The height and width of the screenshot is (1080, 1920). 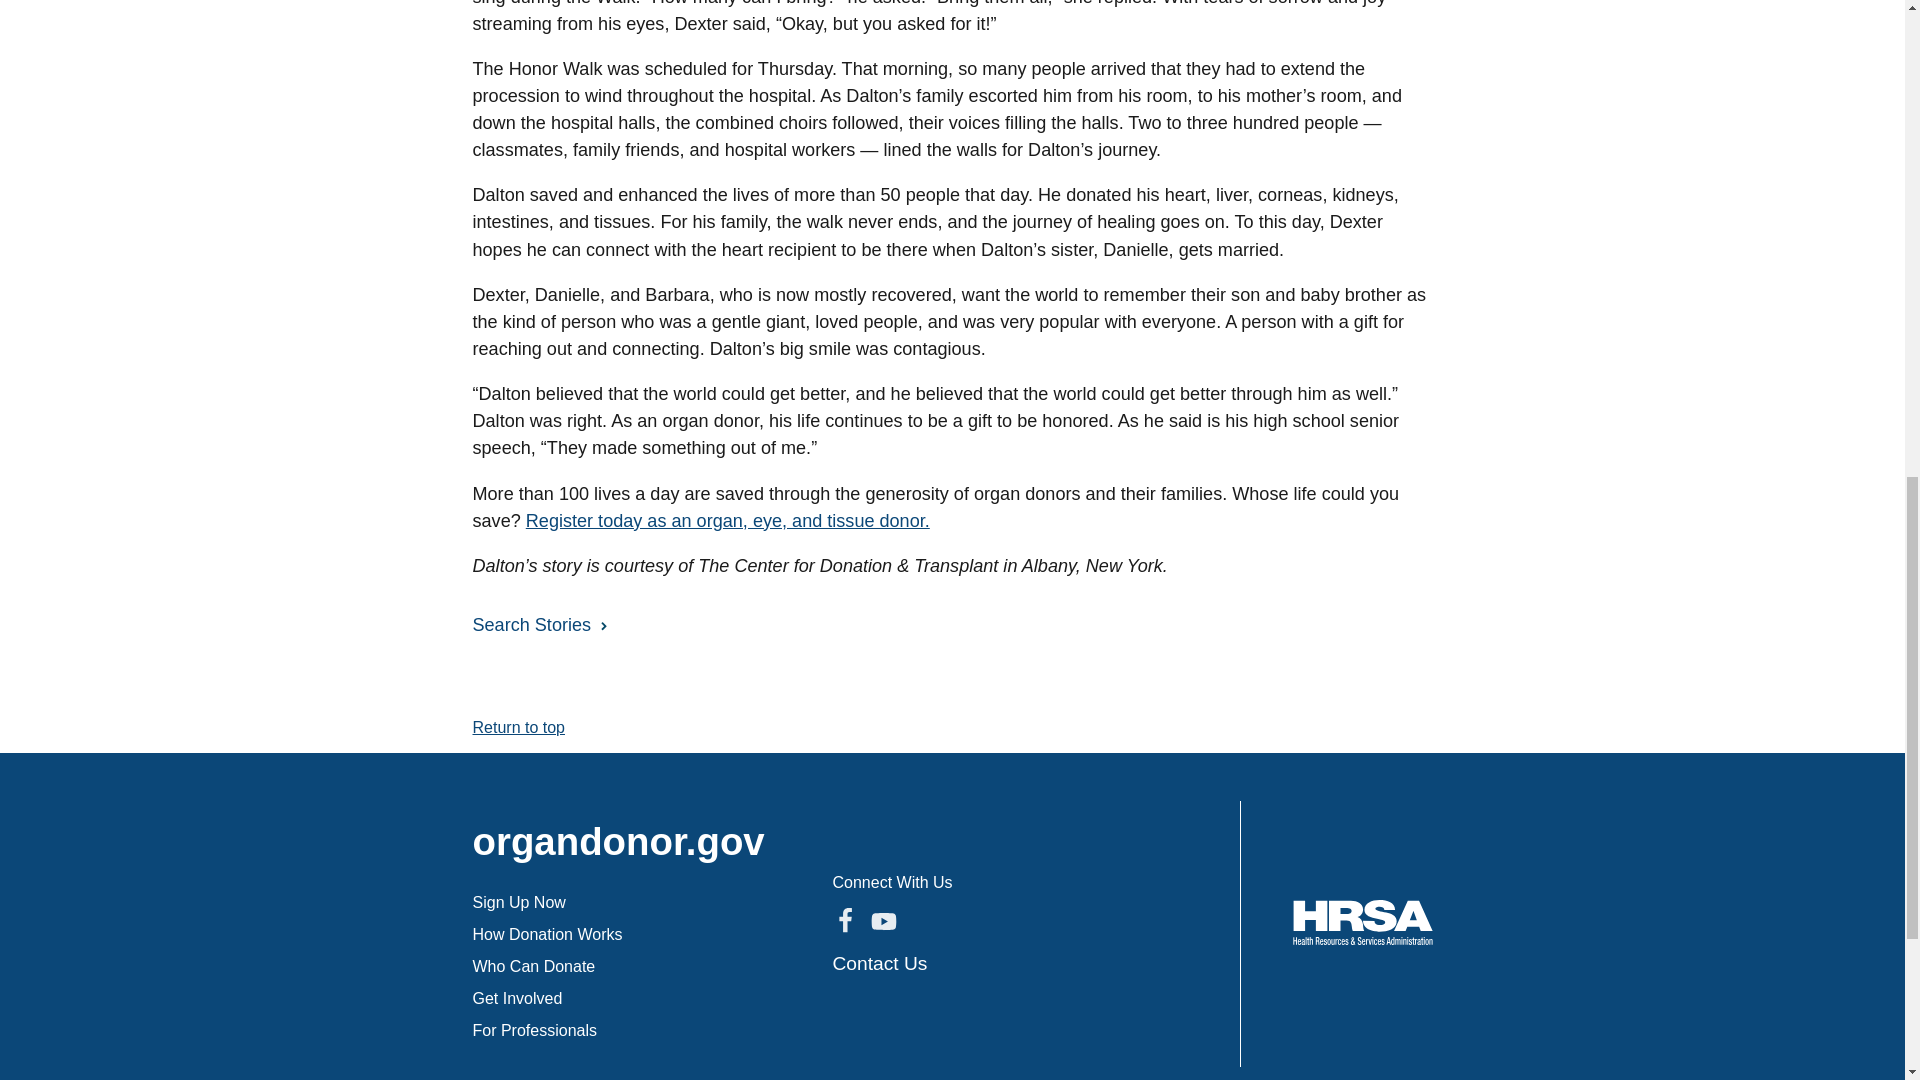 What do you see at coordinates (518, 727) in the screenshot?
I see `Return to top` at bounding box center [518, 727].